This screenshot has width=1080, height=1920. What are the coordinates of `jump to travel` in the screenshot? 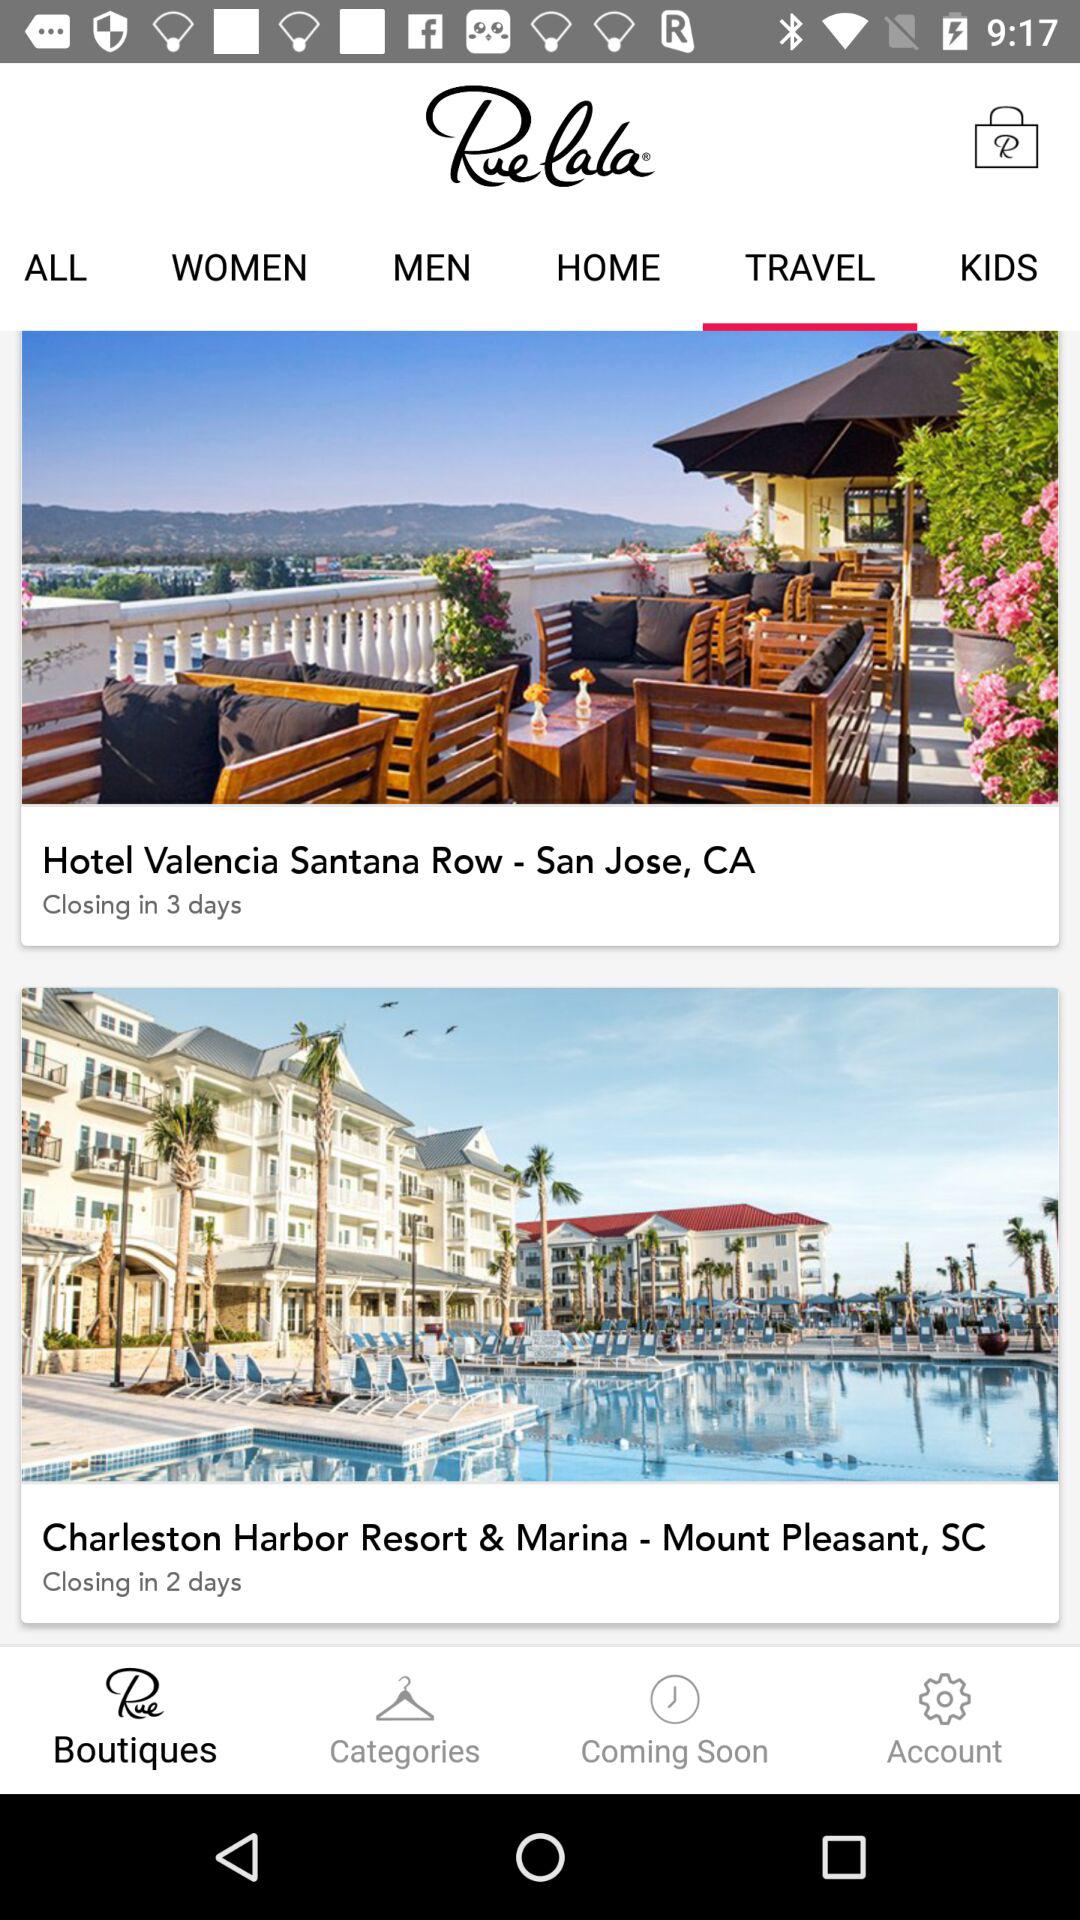 It's located at (810, 270).